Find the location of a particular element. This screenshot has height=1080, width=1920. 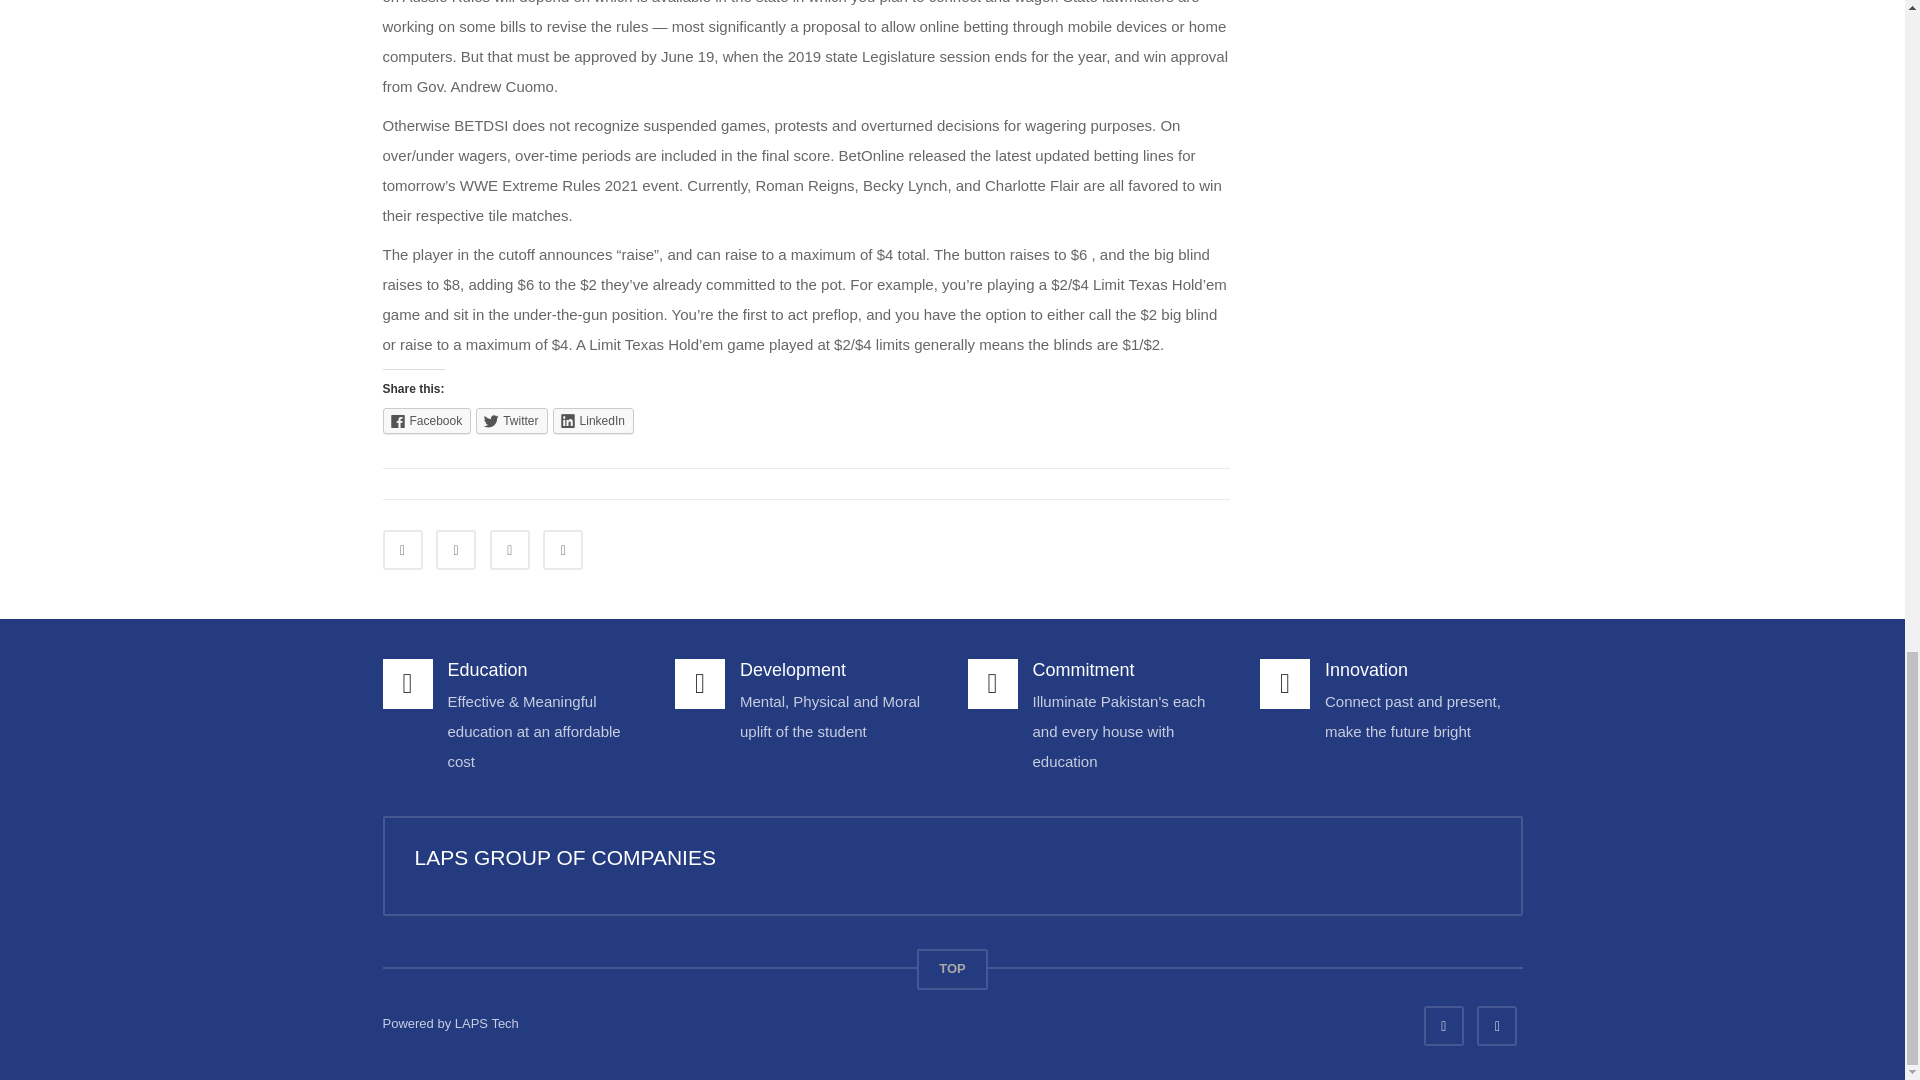

Click to share on LinkedIn is located at coordinates (592, 421).